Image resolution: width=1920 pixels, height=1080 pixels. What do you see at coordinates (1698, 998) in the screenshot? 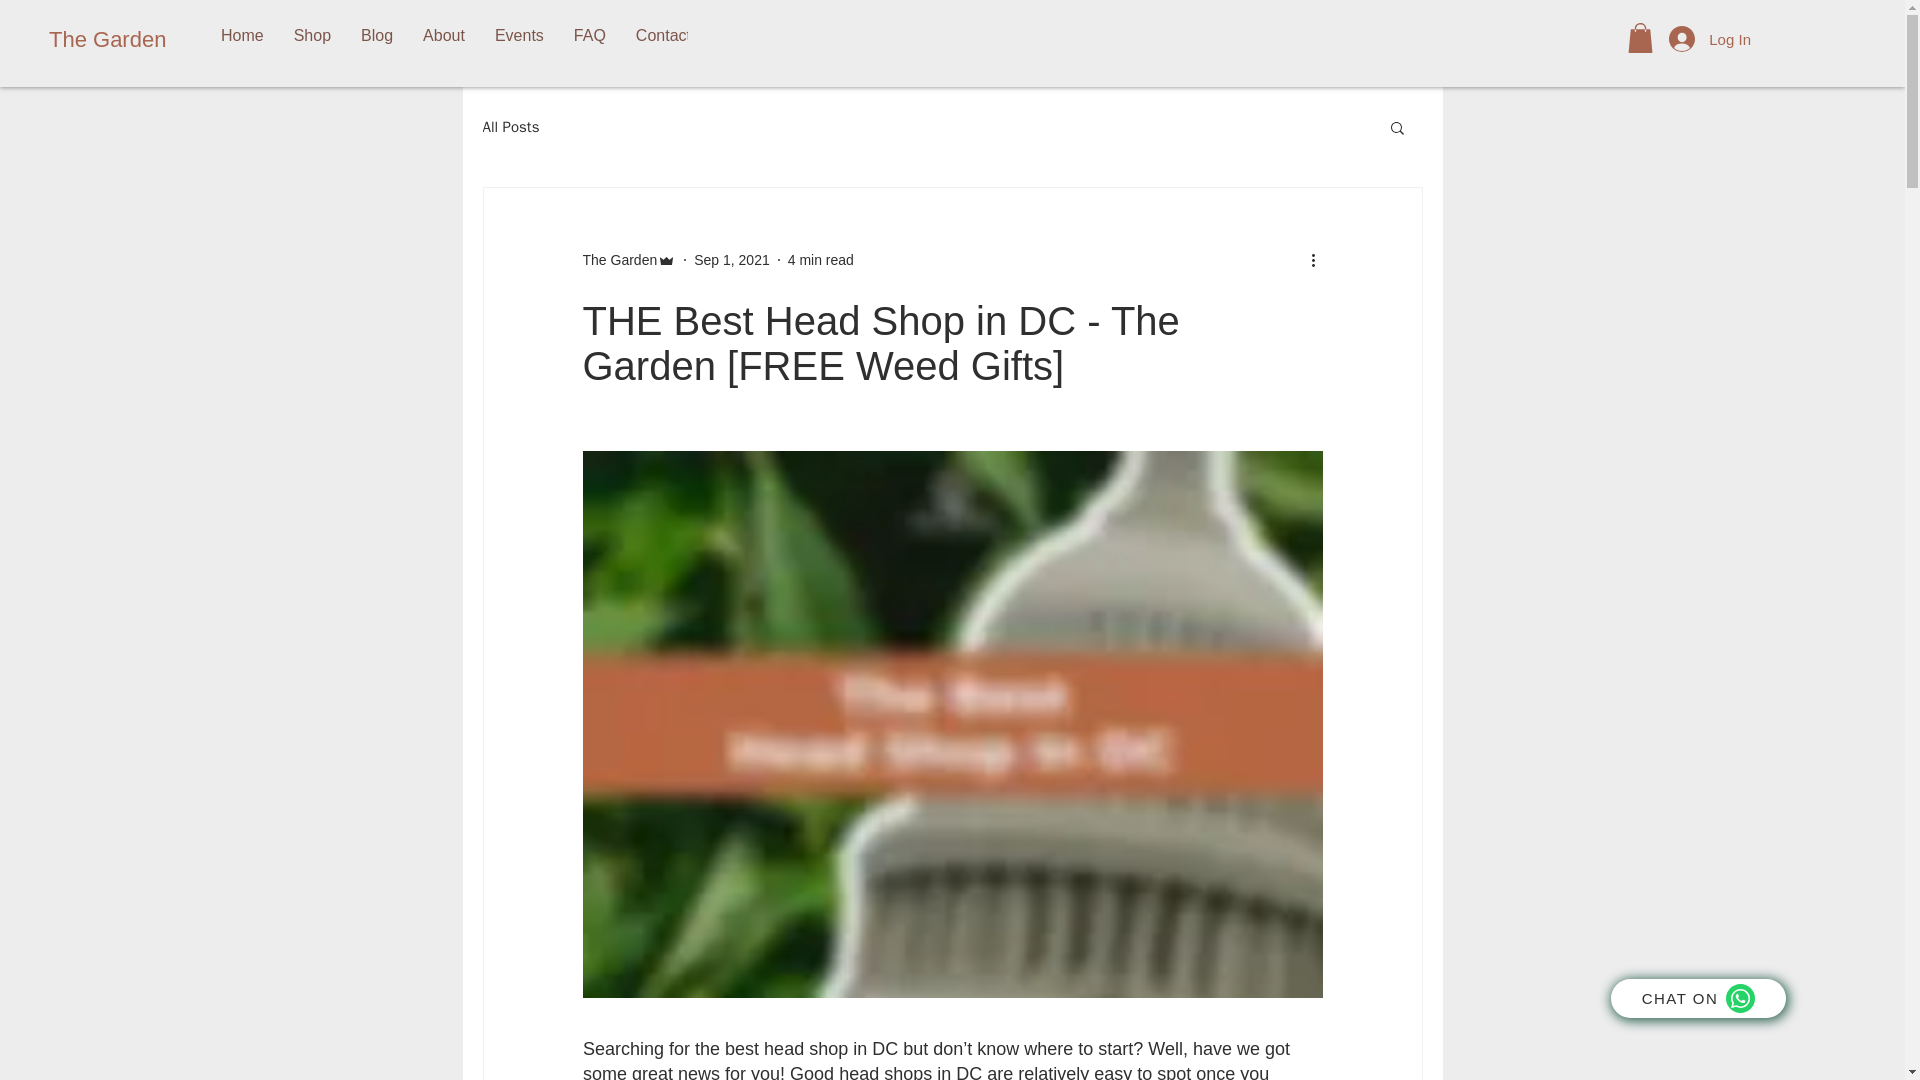
I see `CHAT ON` at bounding box center [1698, 998].